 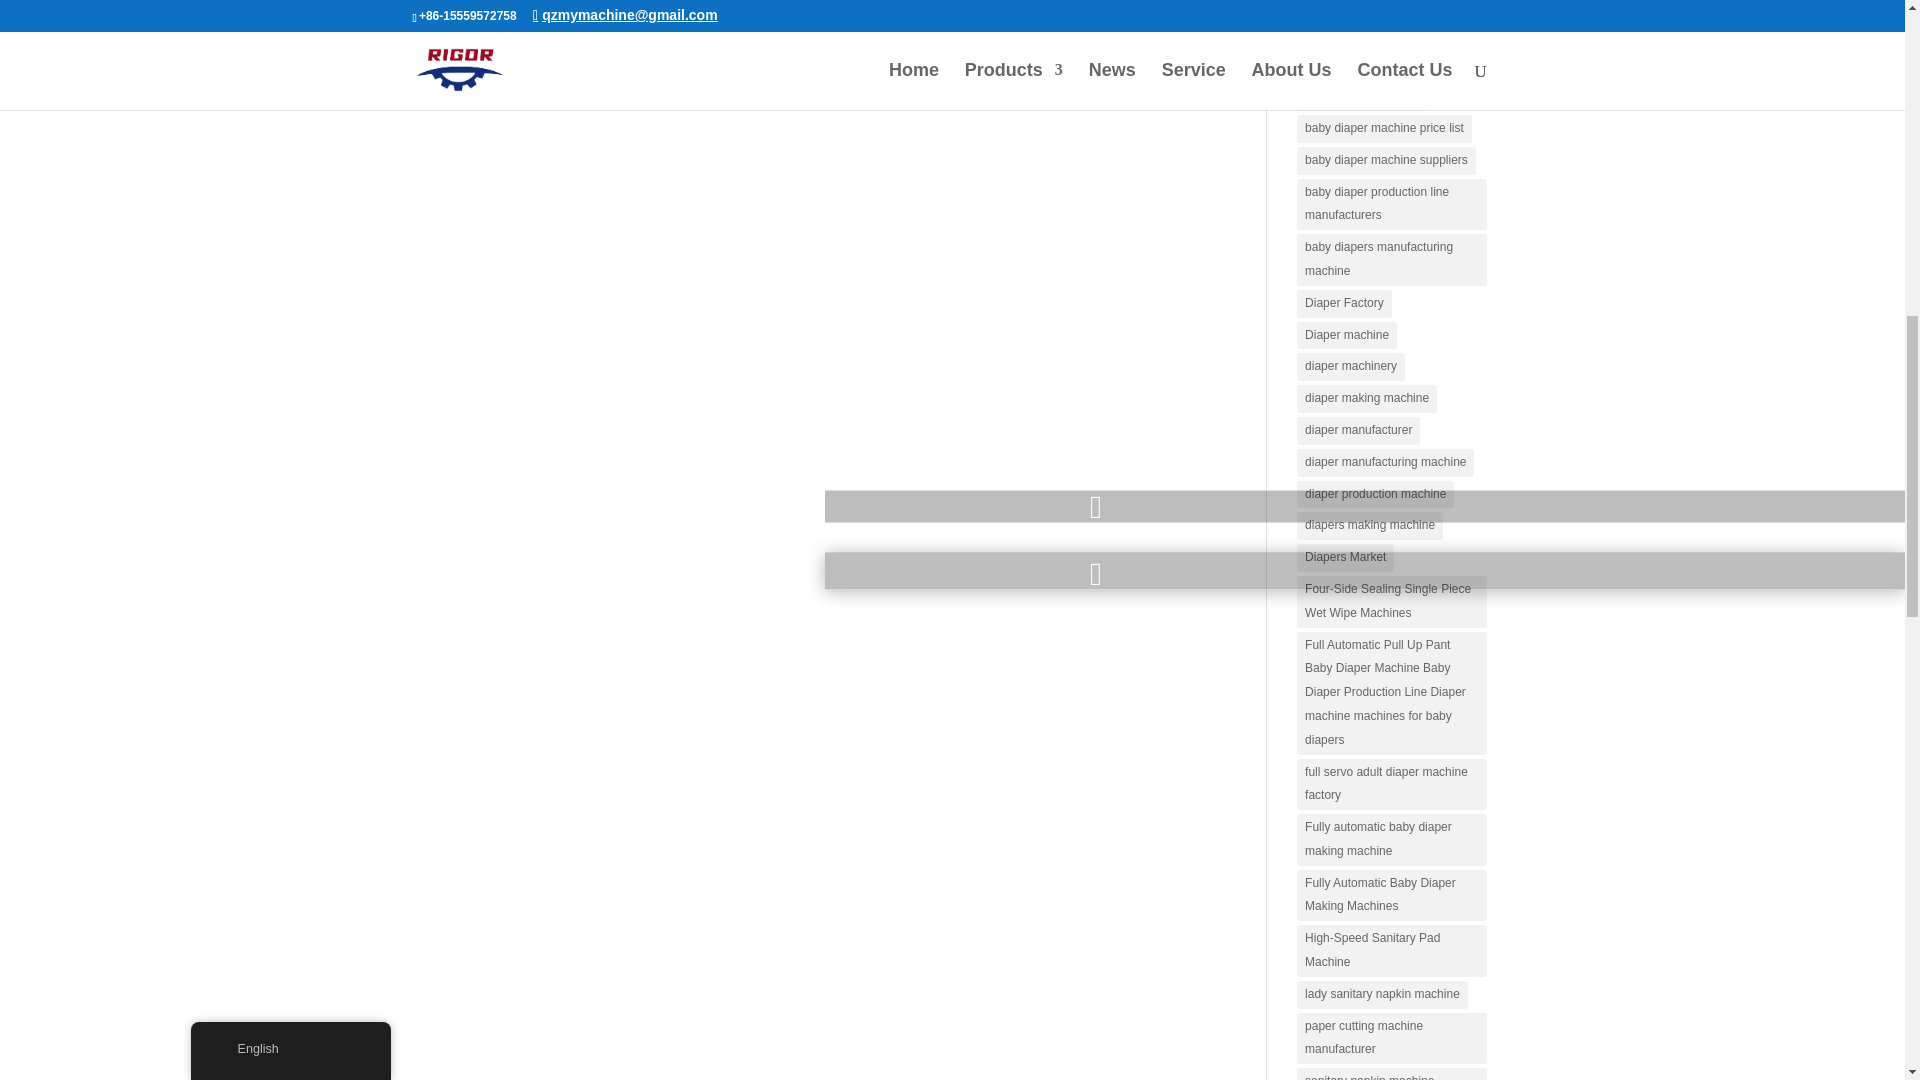 What do you see at coordinates (1388, 64) in the screenshot?
I see `automatic baby diaper machine` at bounding box center [1388, 64].